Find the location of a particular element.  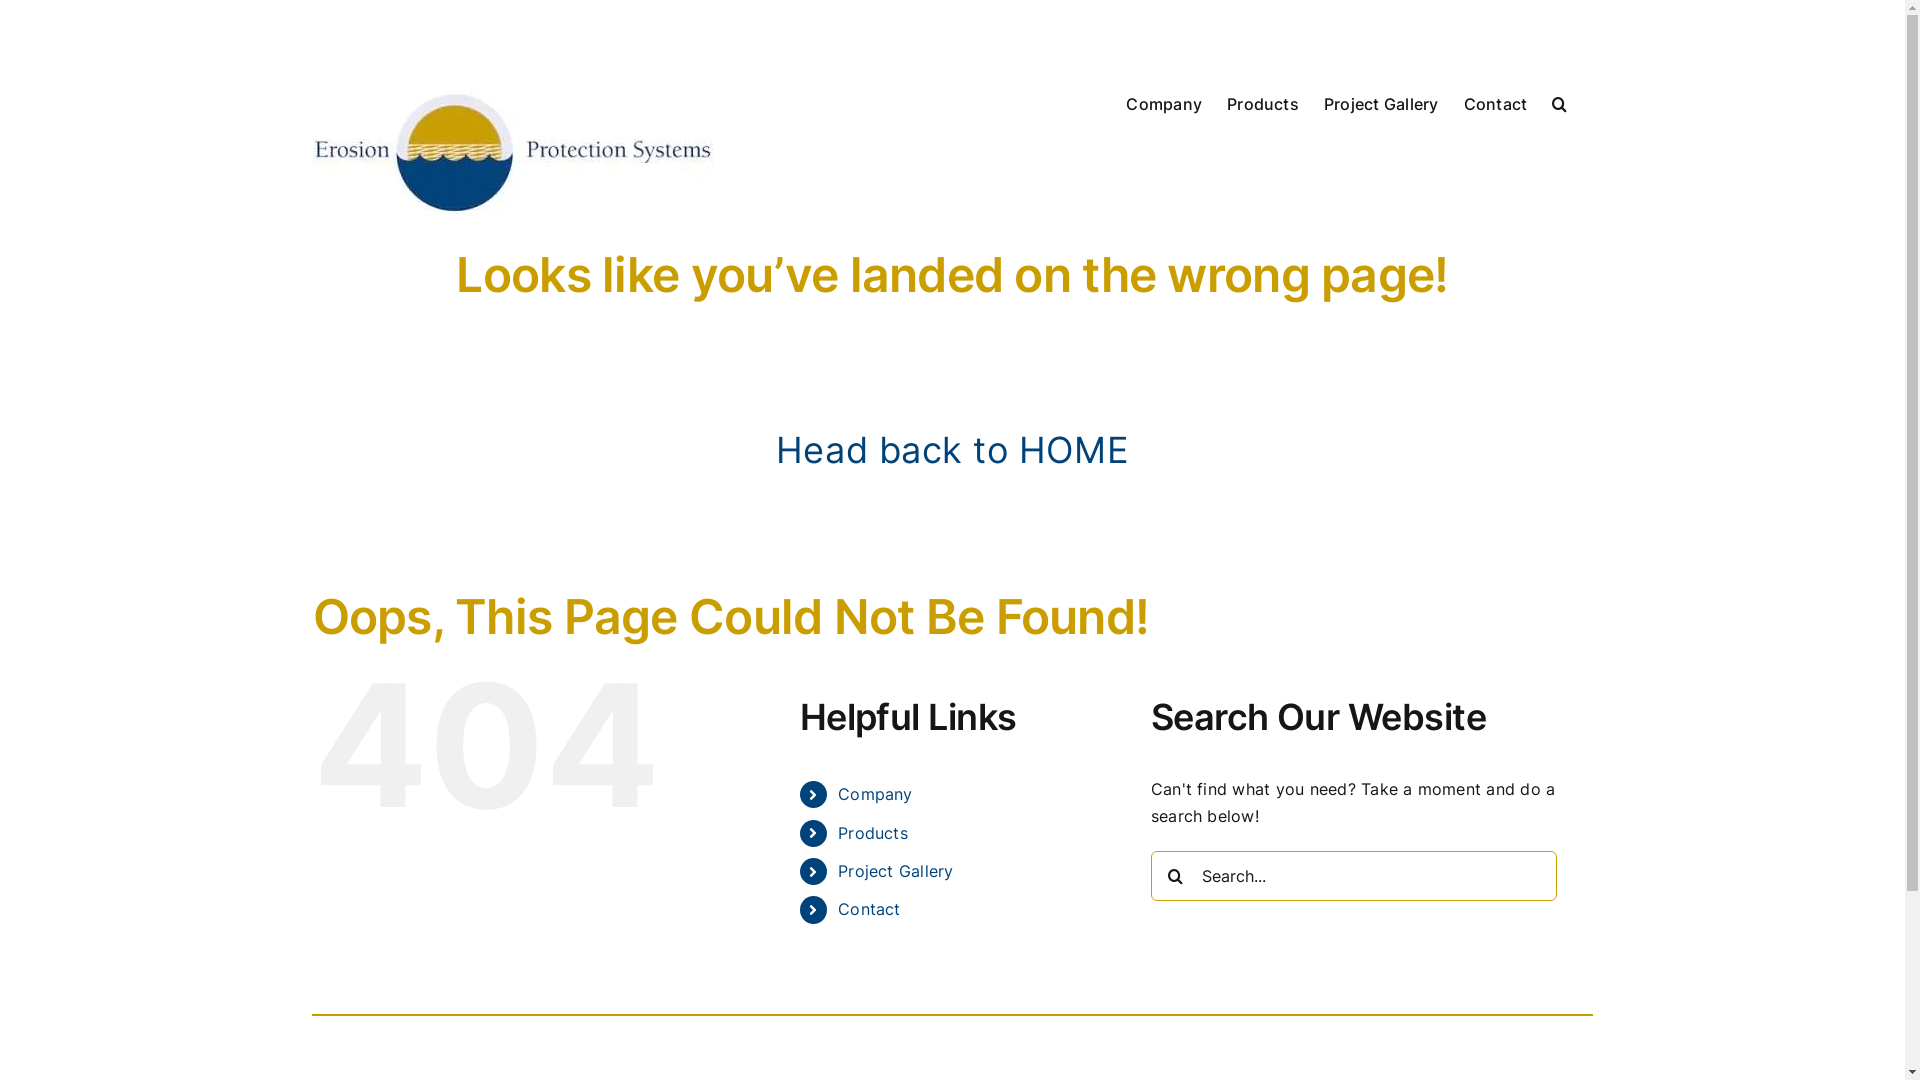

Project Gallery is located at coordinates (896, 871).